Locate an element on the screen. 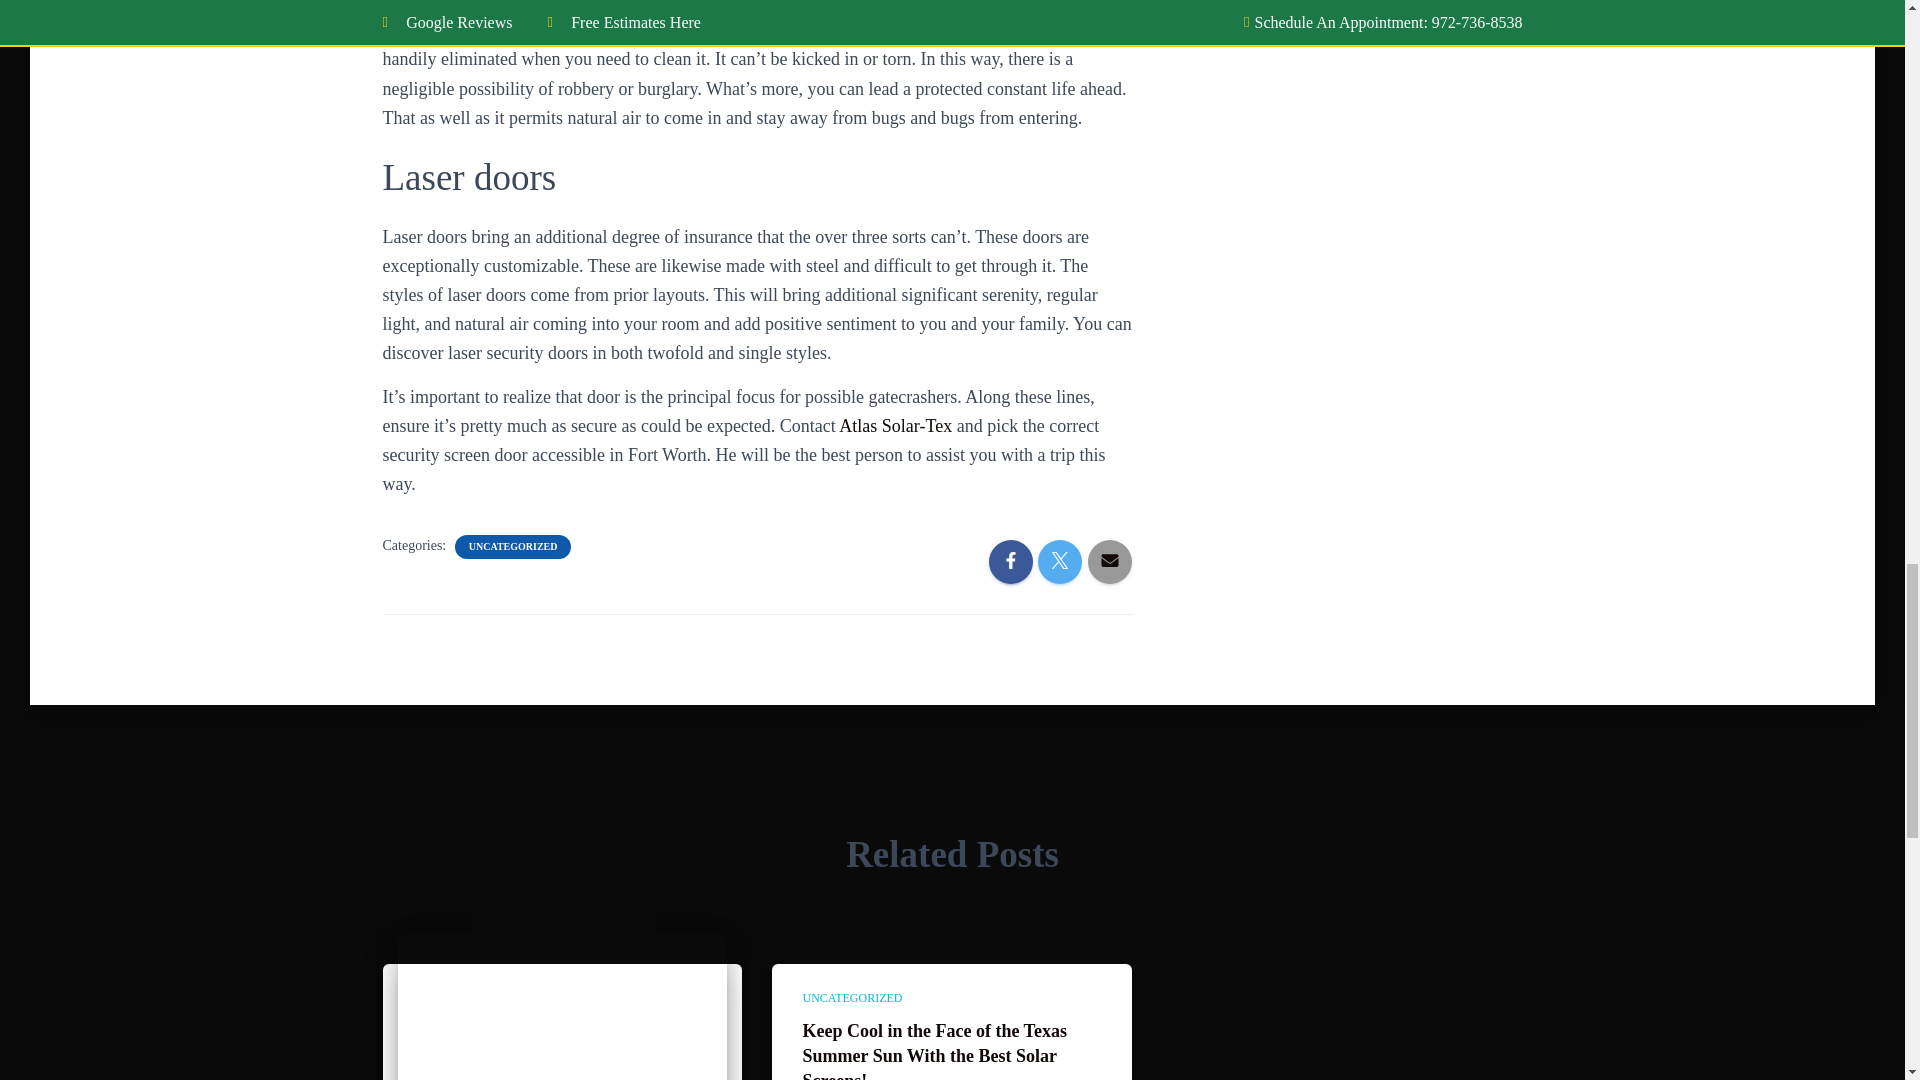  Atlas Solar-Tex is located at coordinates (896, 426).